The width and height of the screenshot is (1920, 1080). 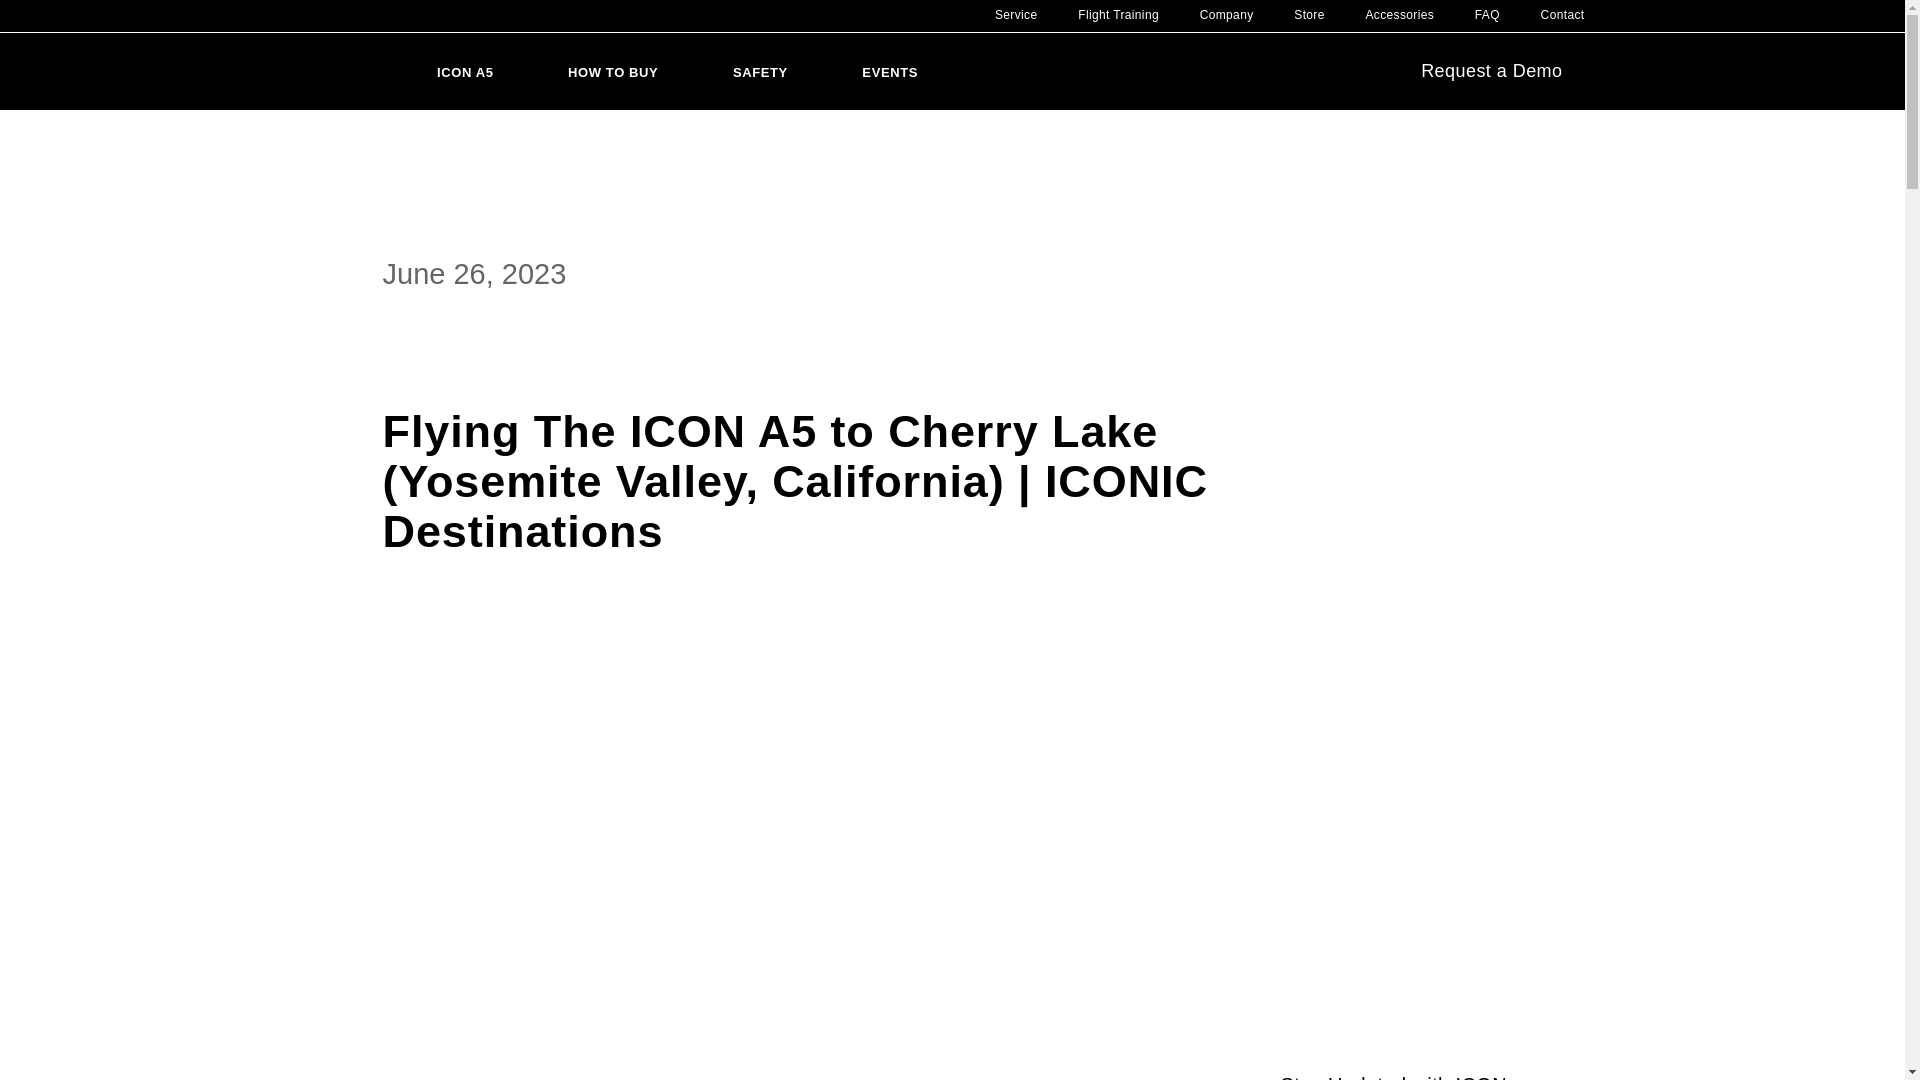 I want to click on Store, so click(x=1309, y=14).